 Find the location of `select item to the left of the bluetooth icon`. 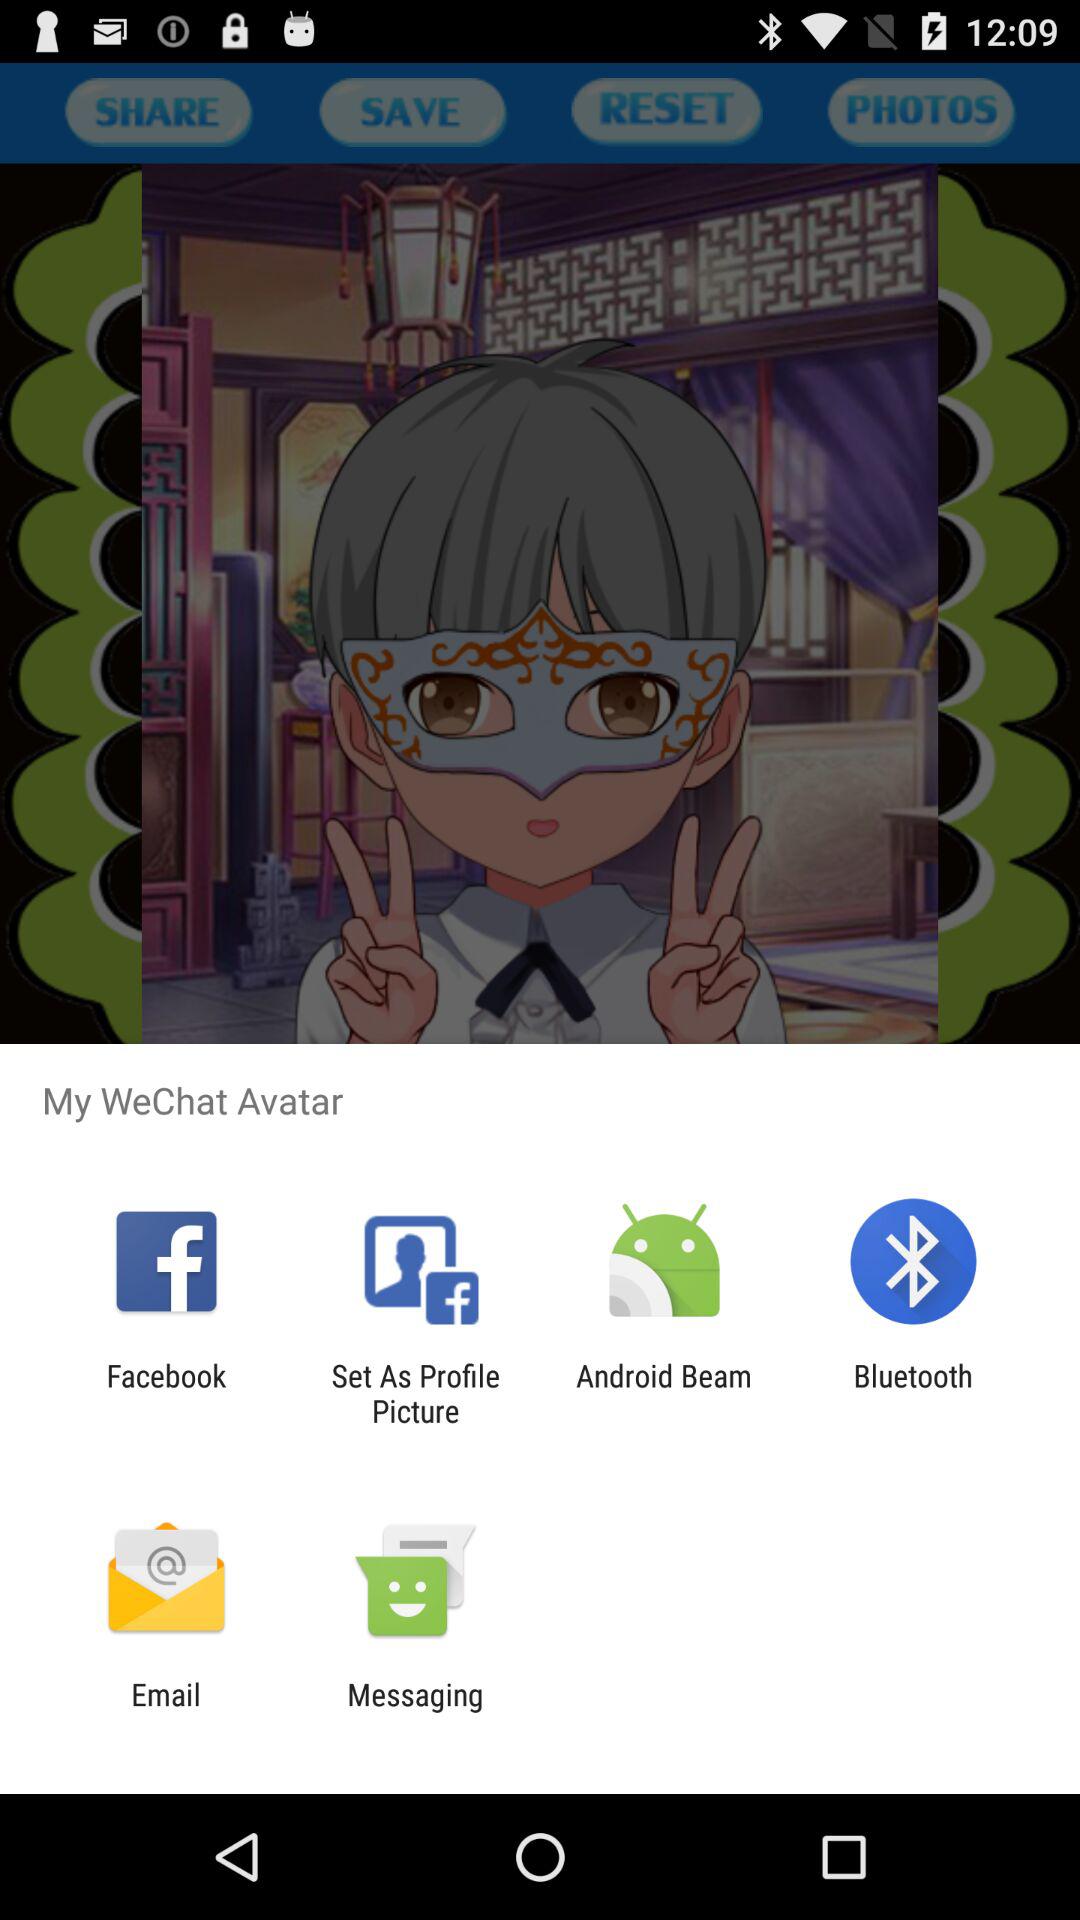

select item to the left of the bluetooth icon is located at coordinates (664, 1393).